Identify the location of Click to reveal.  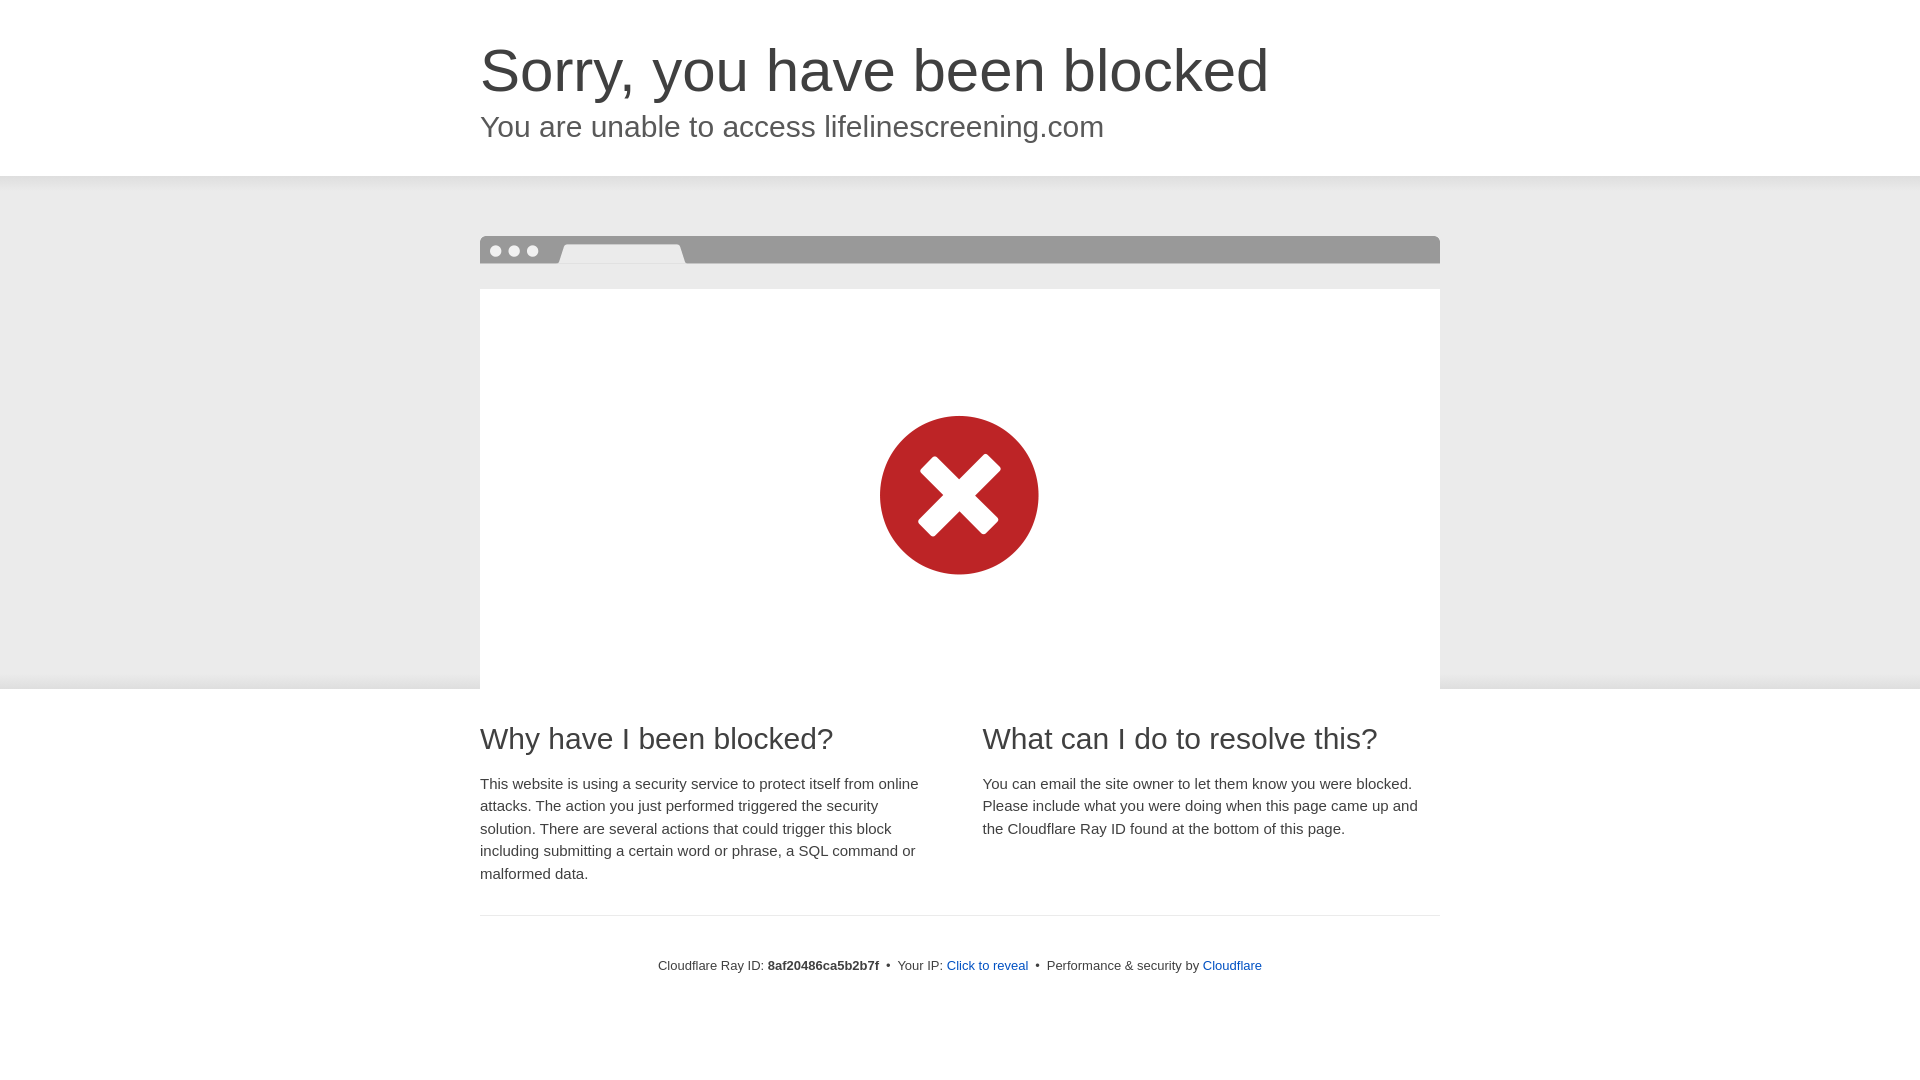
(988, 966).